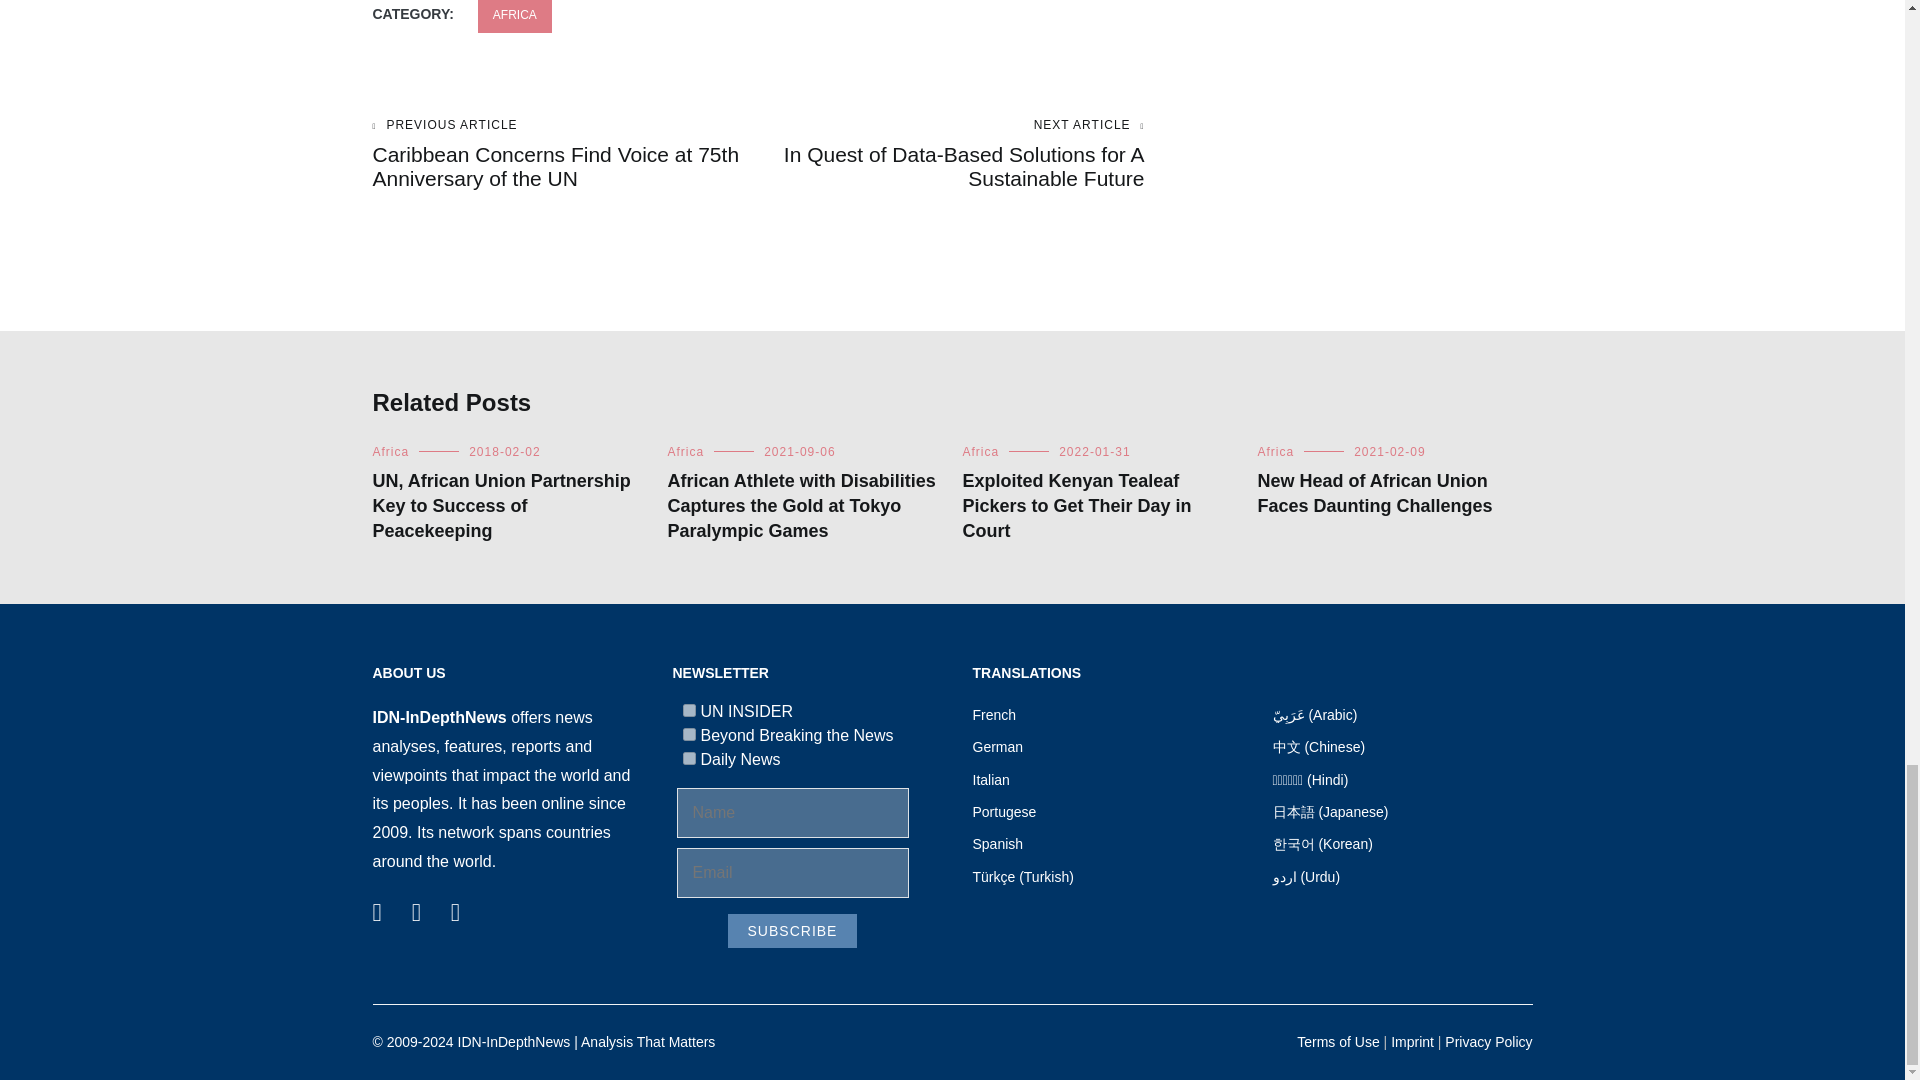  I want to click on 9, so click(688, 734).